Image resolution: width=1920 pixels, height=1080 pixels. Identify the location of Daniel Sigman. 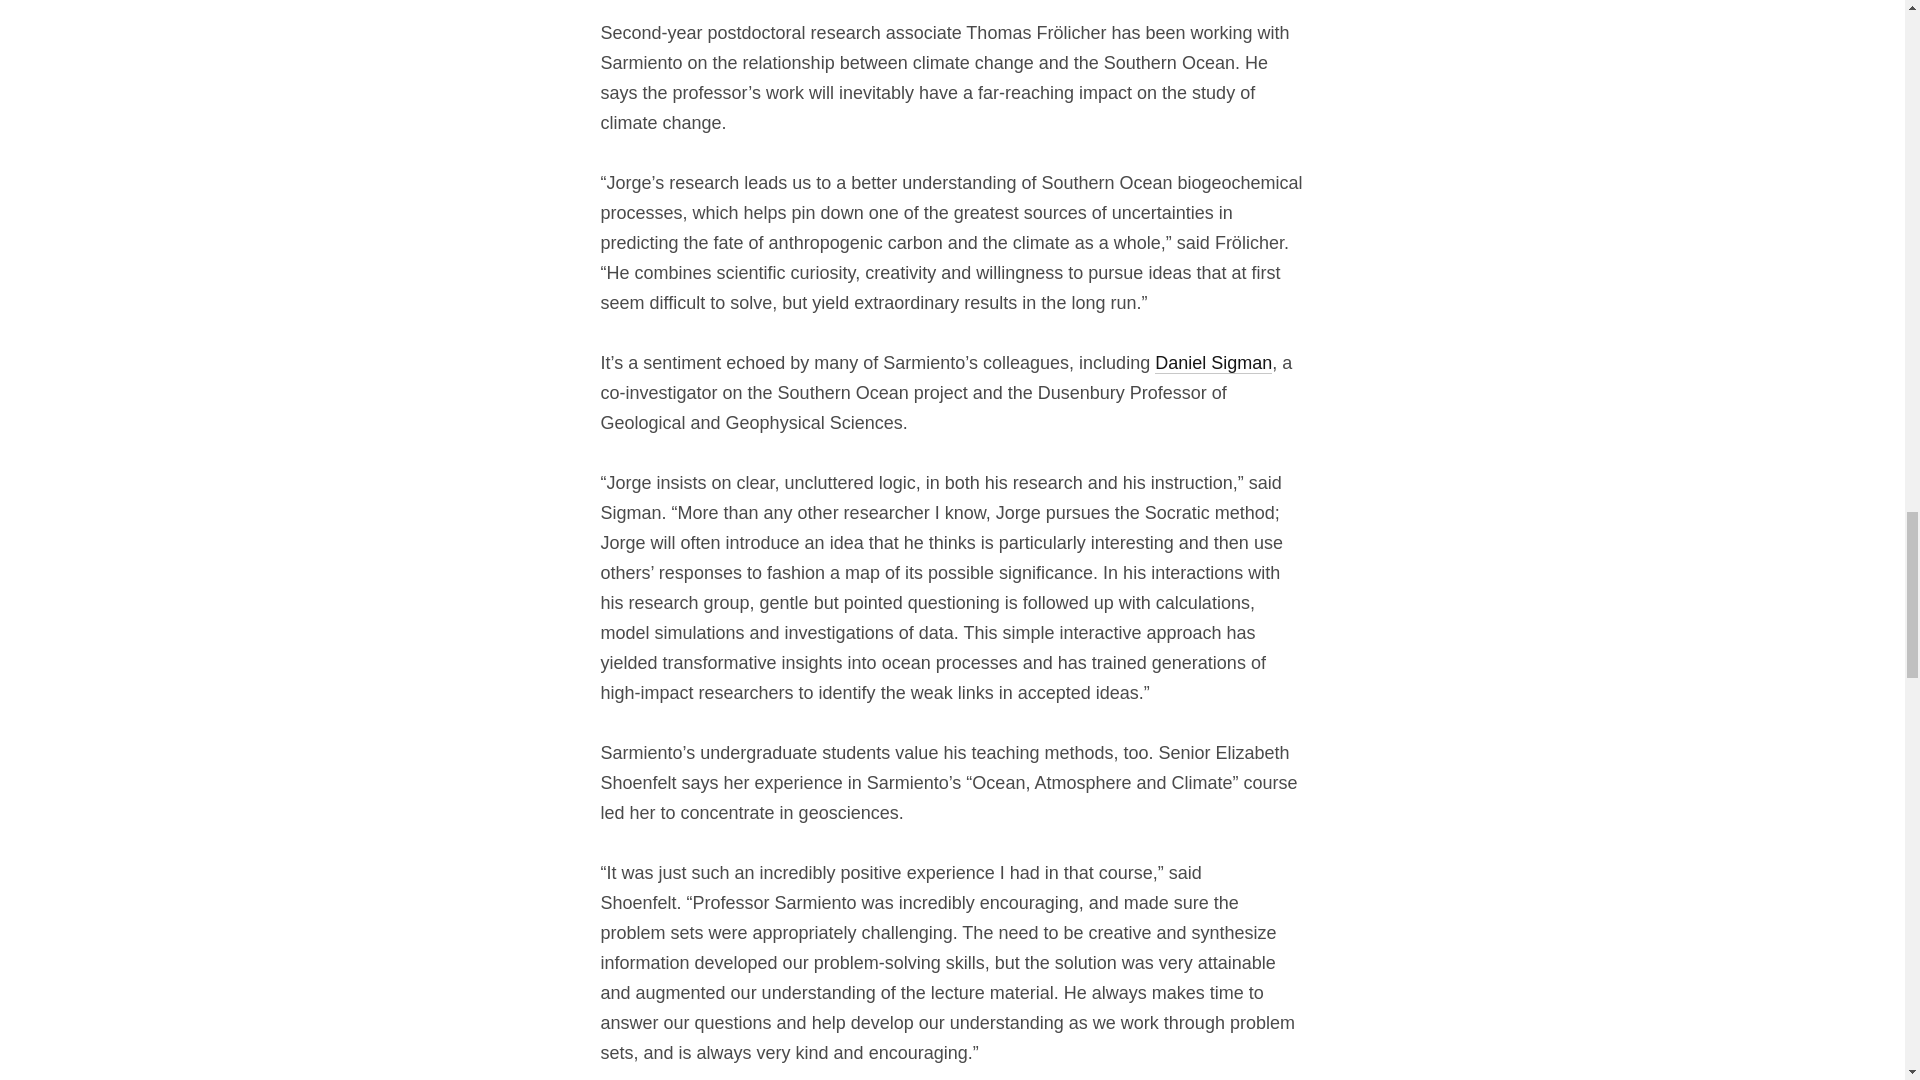
(1213, 363).